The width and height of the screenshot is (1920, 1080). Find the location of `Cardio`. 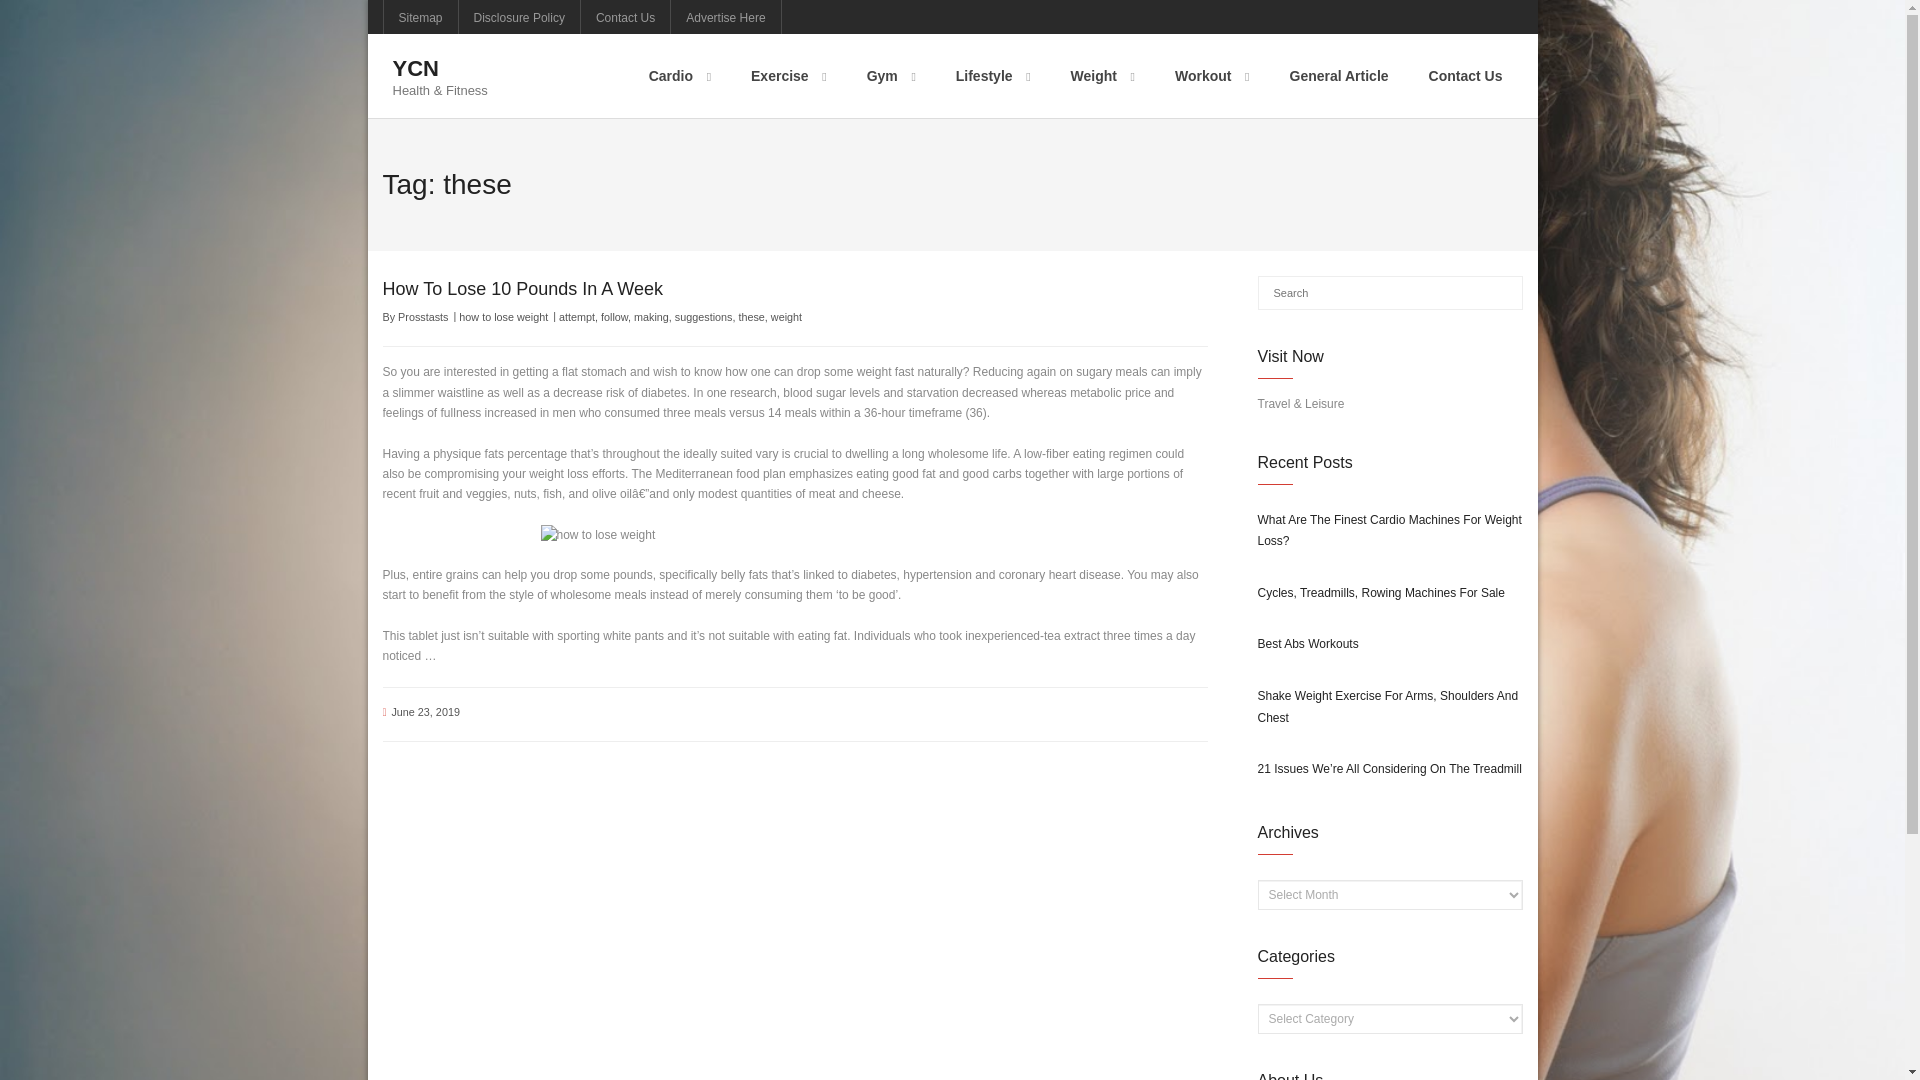

Cardio is located at coordinates (680, 75).